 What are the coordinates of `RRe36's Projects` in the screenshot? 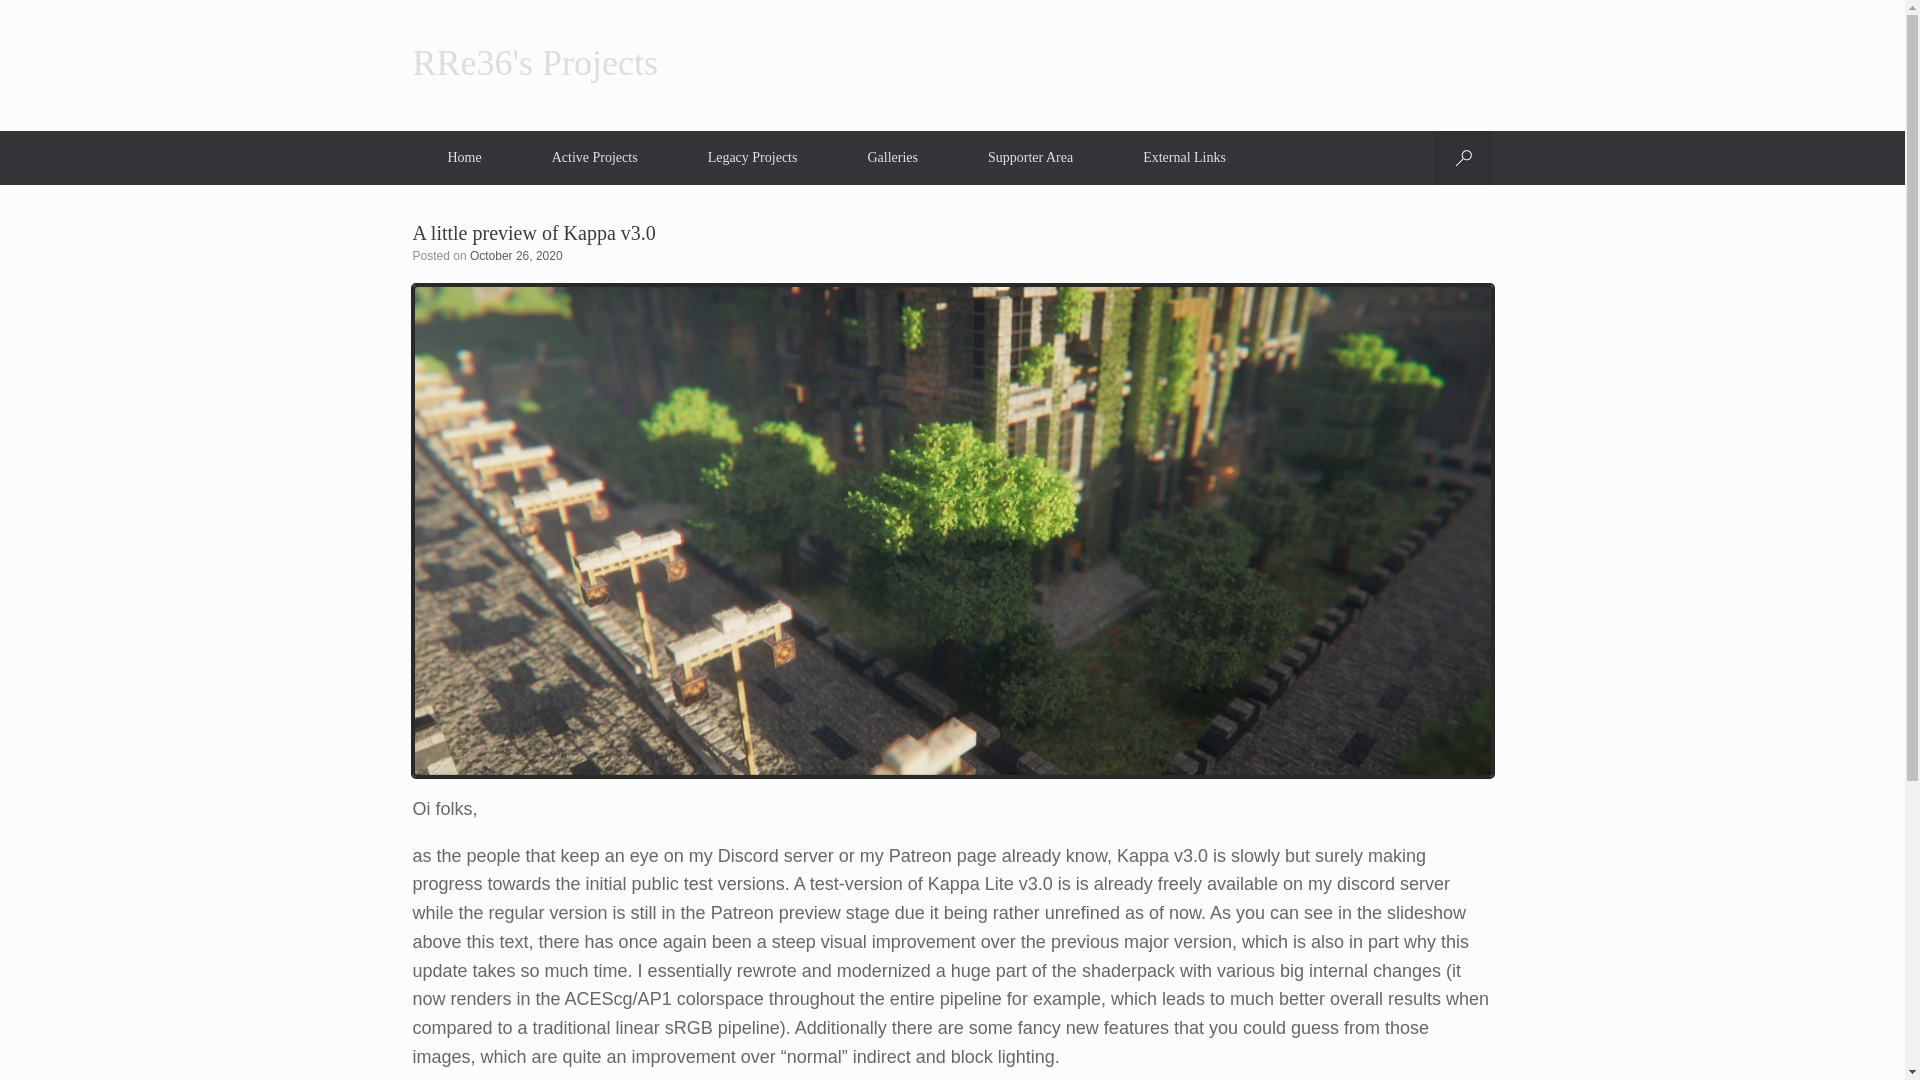 It's located at (534, 63).